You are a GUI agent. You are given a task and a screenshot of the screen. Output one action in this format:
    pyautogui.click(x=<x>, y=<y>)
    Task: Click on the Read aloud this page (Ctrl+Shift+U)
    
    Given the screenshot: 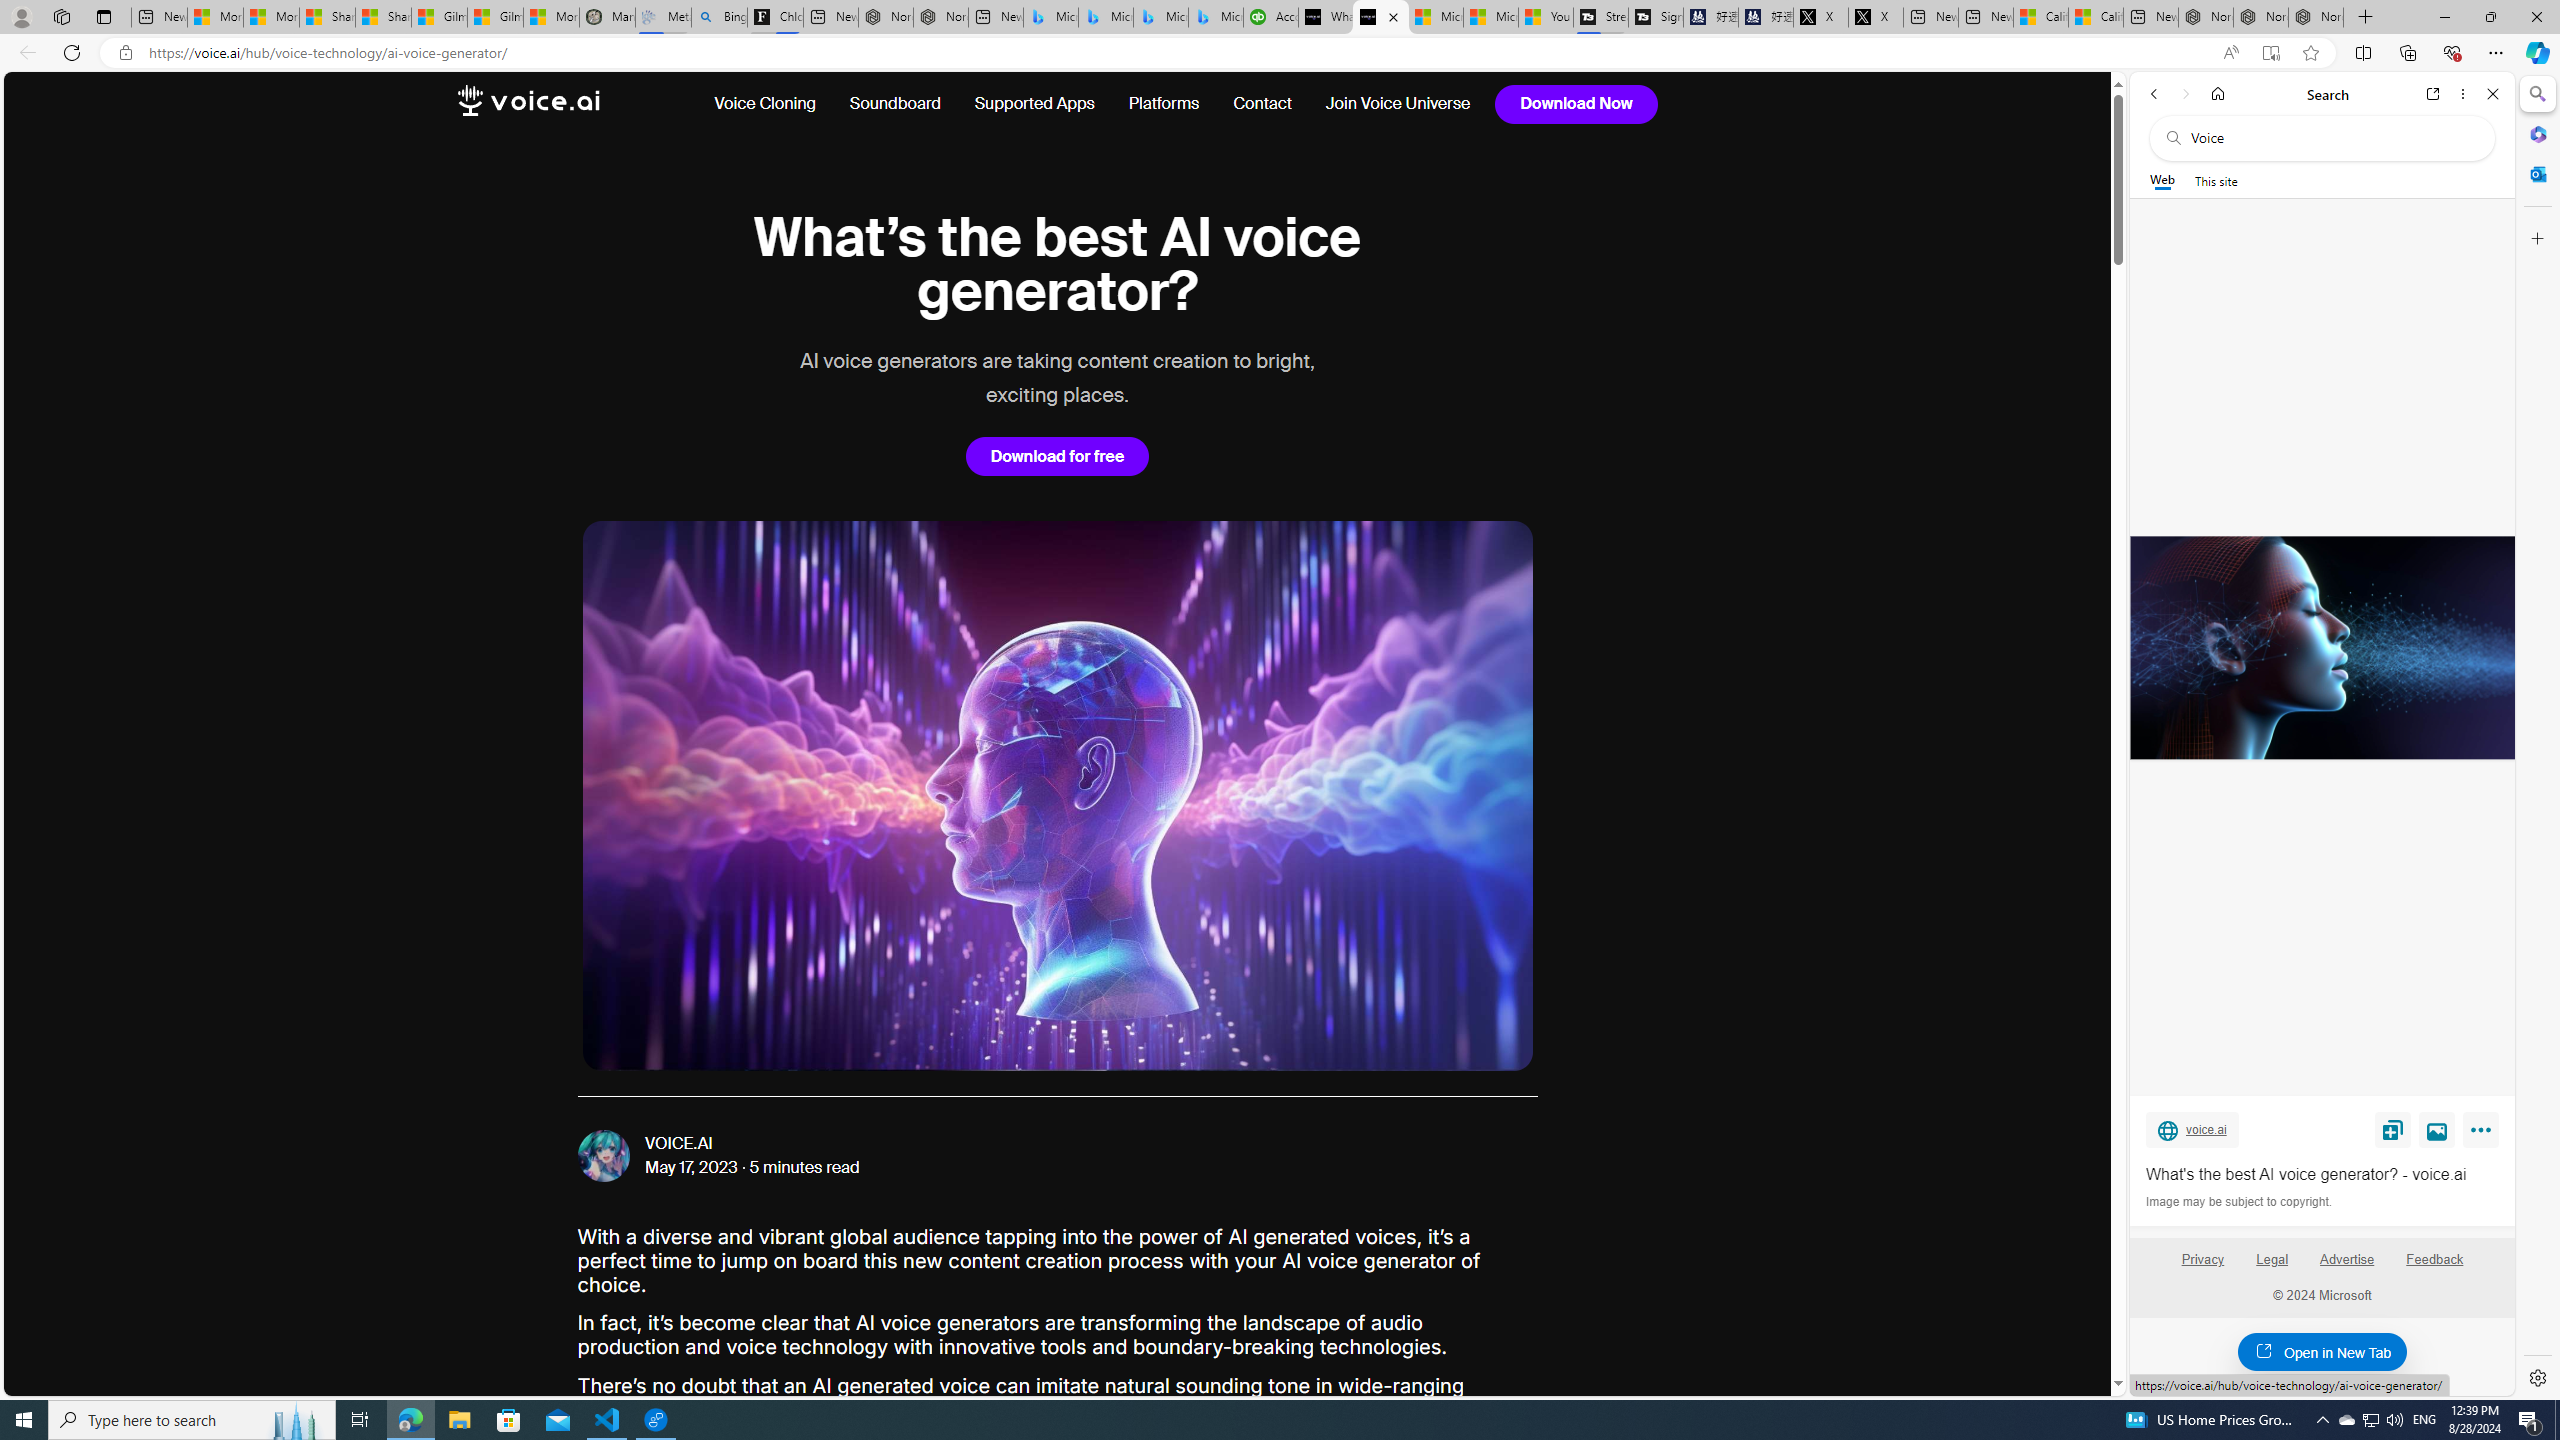 What is the action you would take?
    pyautogui.click(x=2230, y=53)
    